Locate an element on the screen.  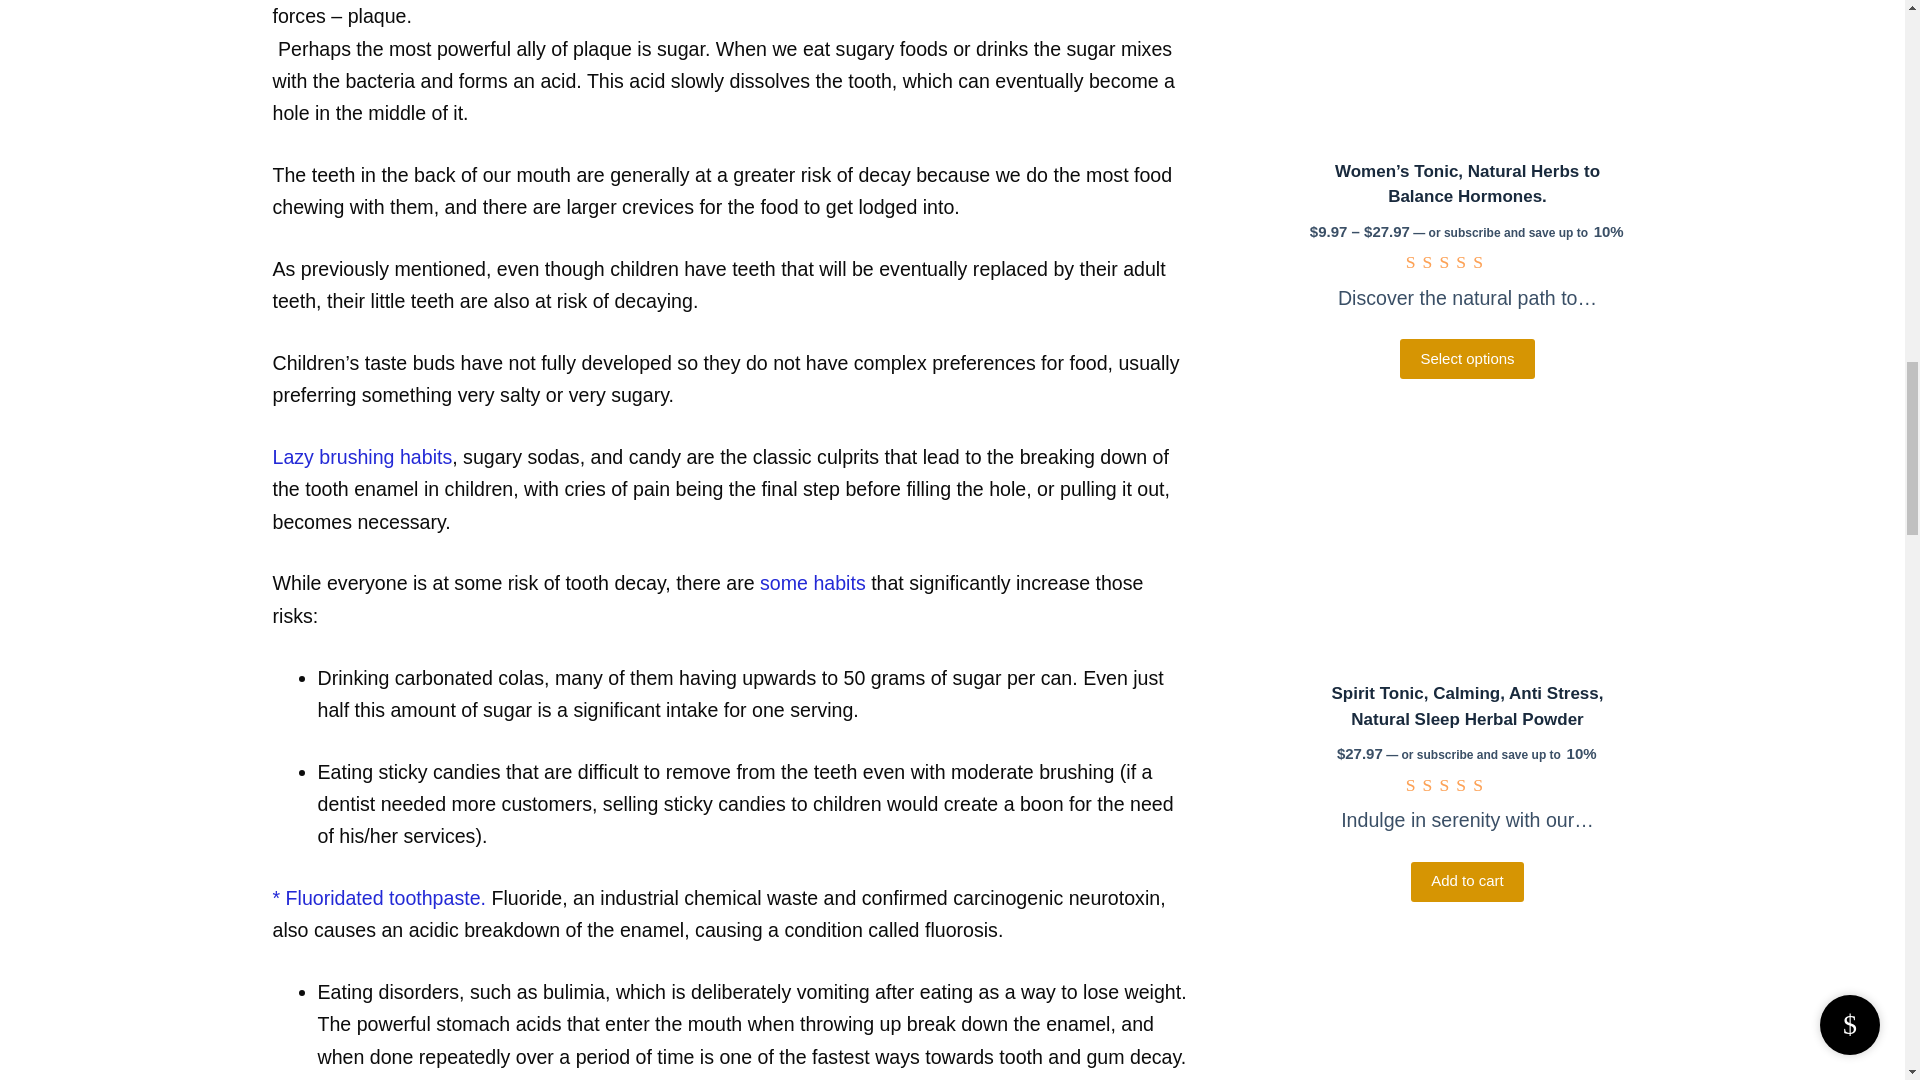
Gumtite, Oil Pulling is located at coordinates (1466, 1008).